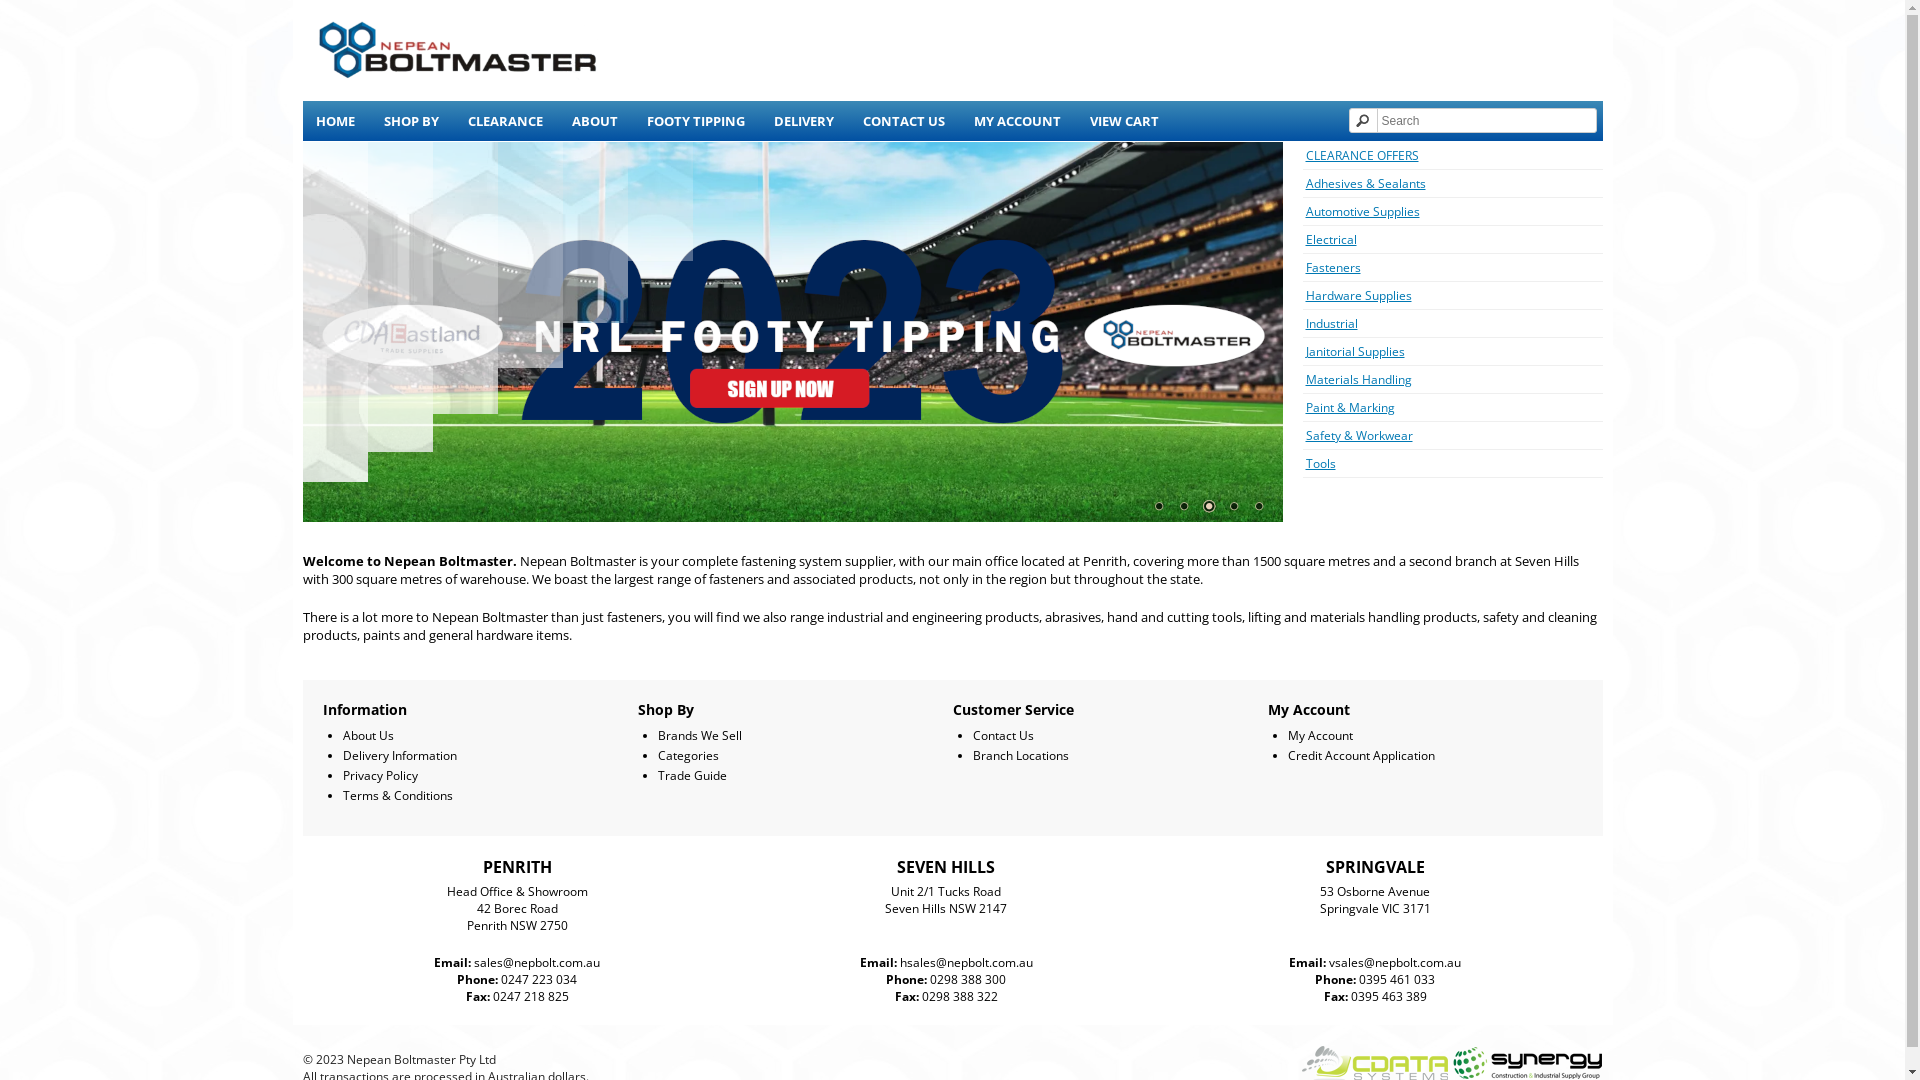 The height and width of the screenshot is (1080, 1920). Describe the element at coordinates (1321, 464) in the screenshot. I see `Tools` at that location.